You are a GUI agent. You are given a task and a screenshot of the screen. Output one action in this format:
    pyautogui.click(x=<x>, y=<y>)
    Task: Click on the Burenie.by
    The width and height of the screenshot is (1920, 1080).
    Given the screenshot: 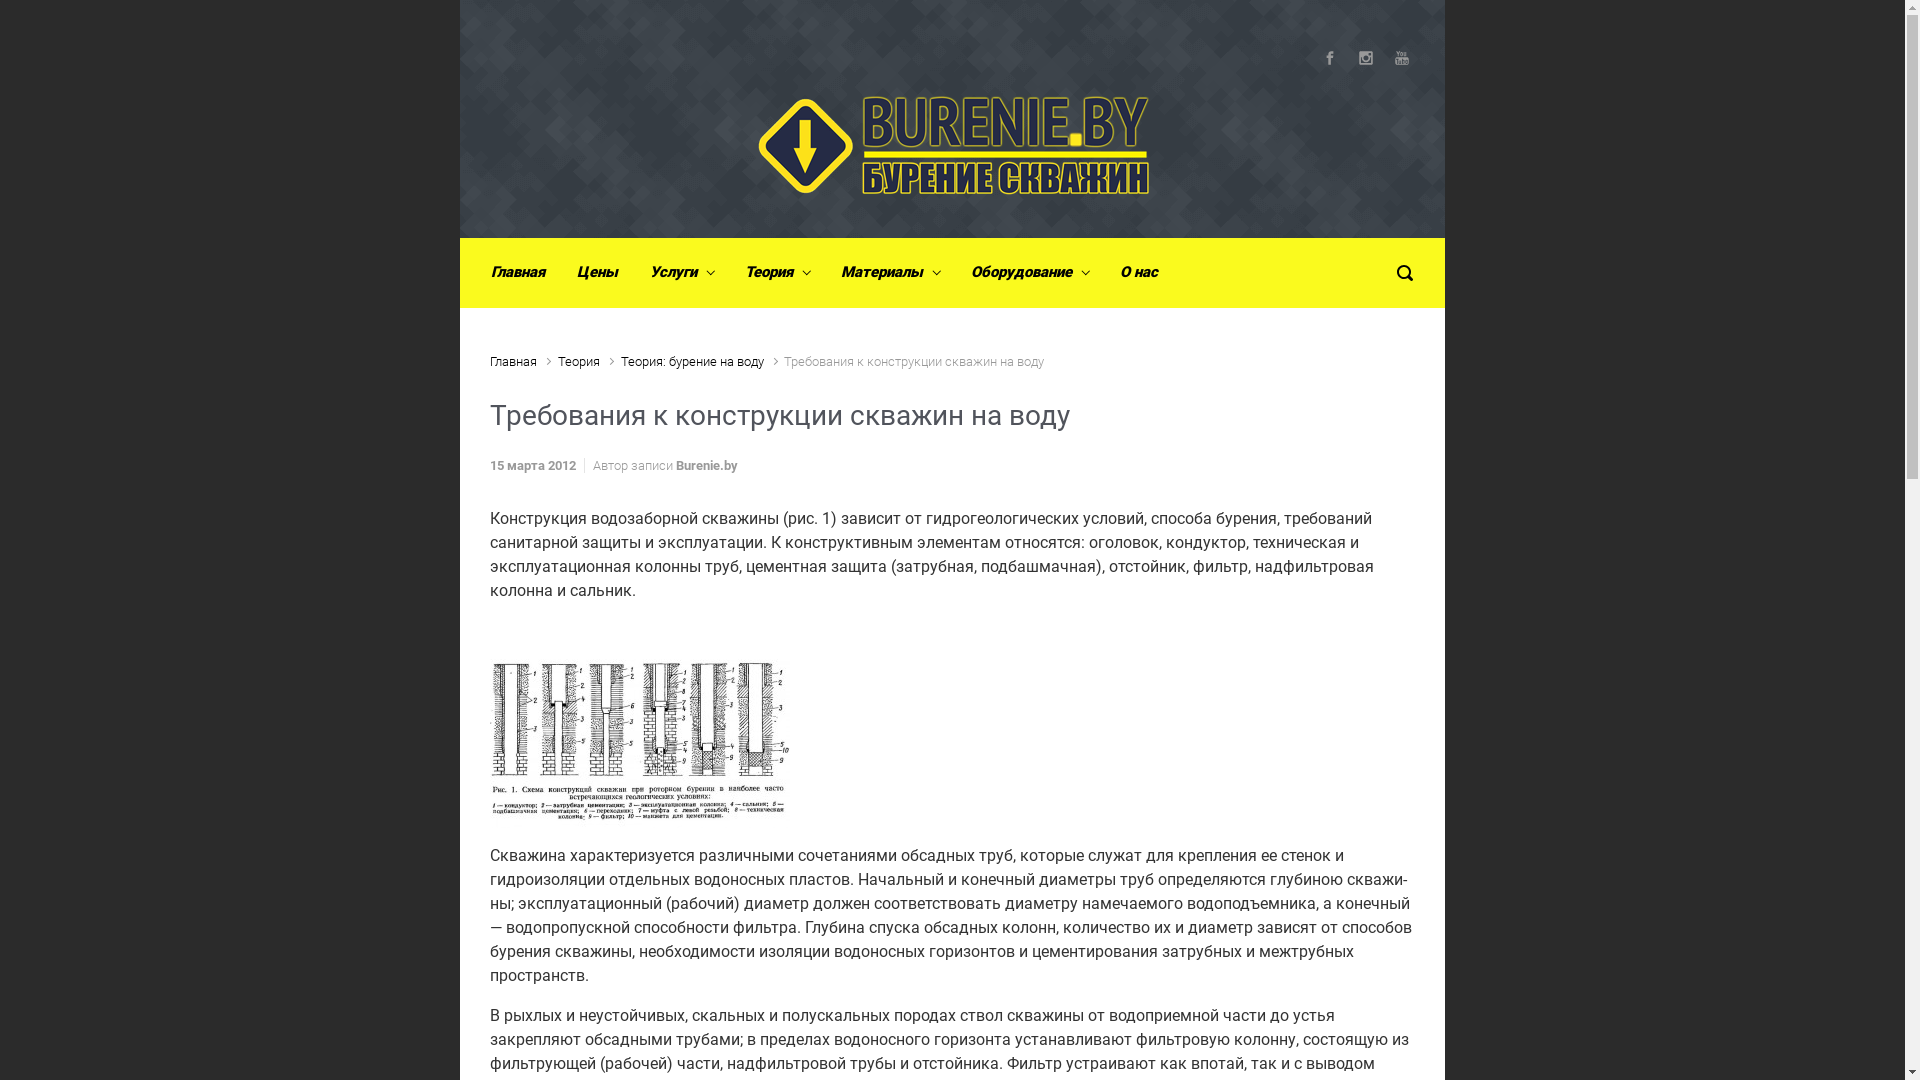 What is the action you would take?
    pyautogui.click(x=707, y=466)
    